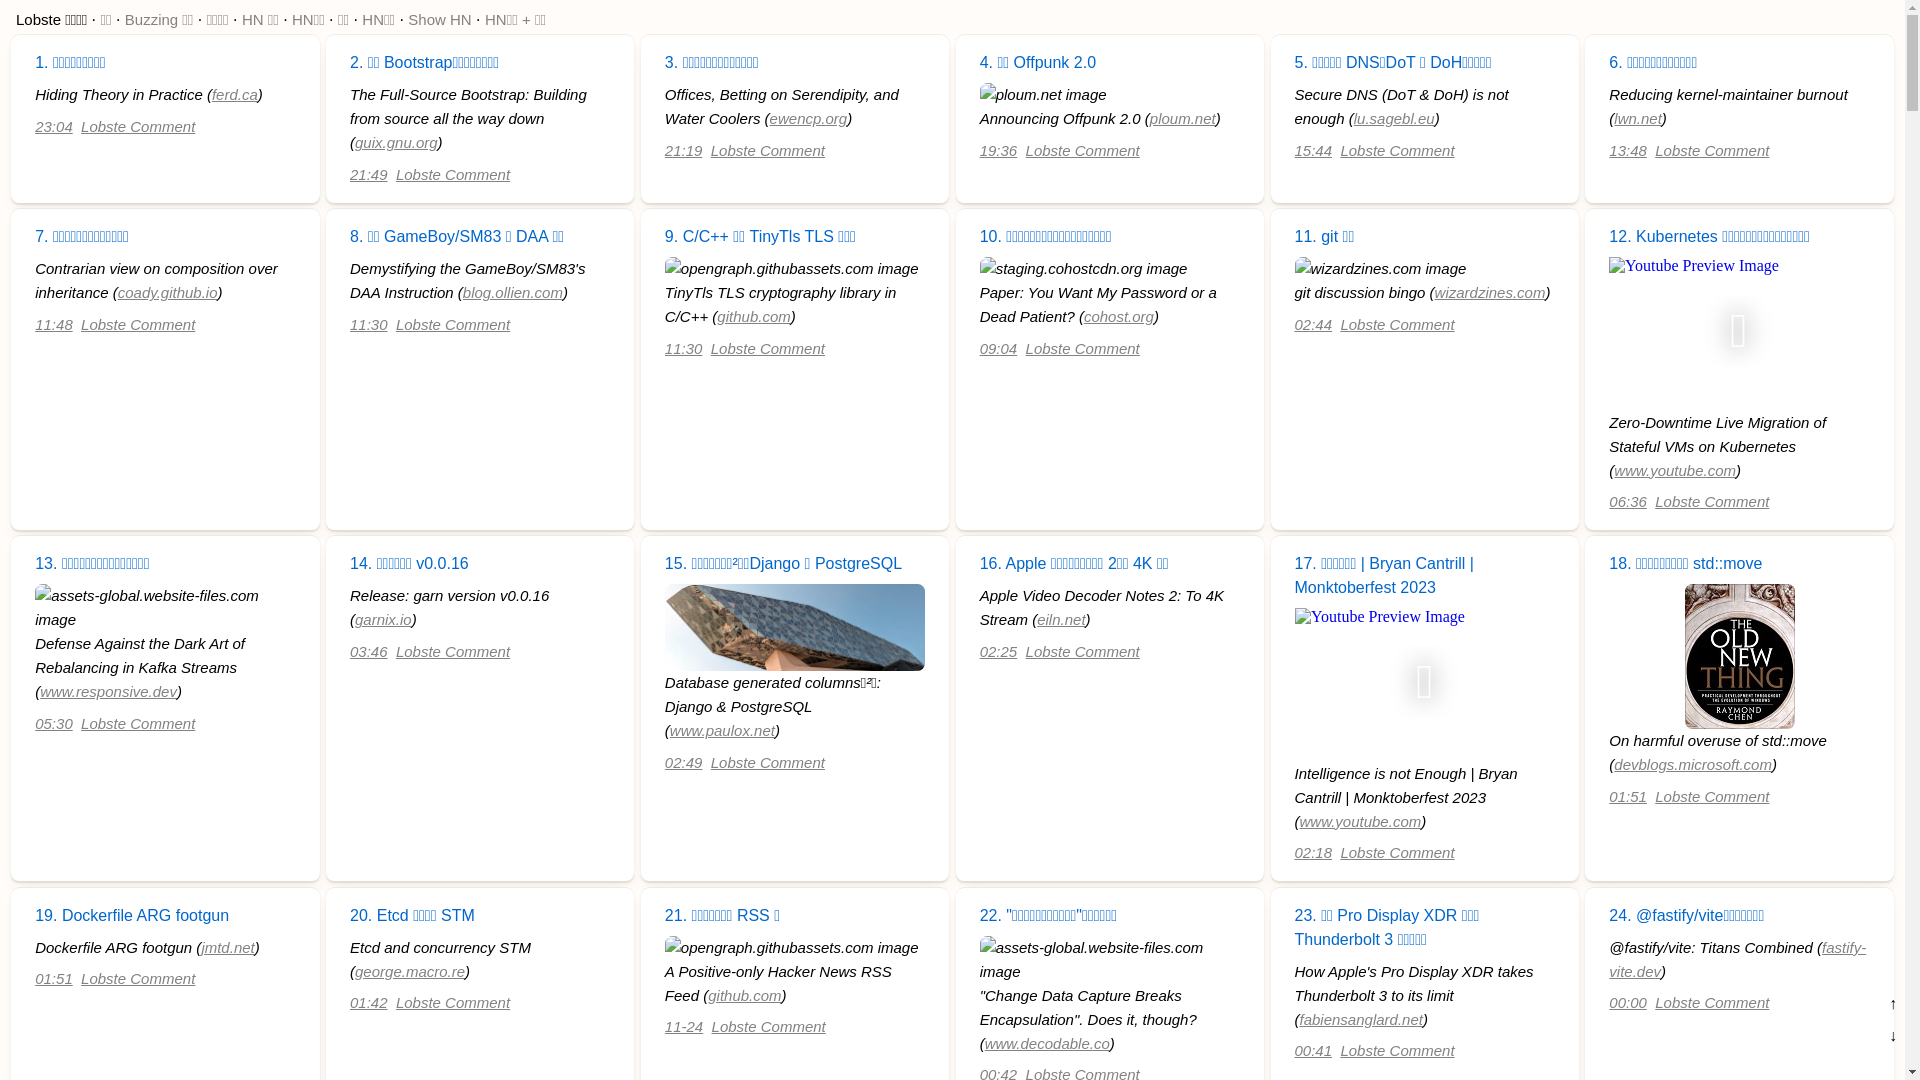 This screenshot has height=1080, width=1920. I want to click on 15:44, so click(1313, 150).